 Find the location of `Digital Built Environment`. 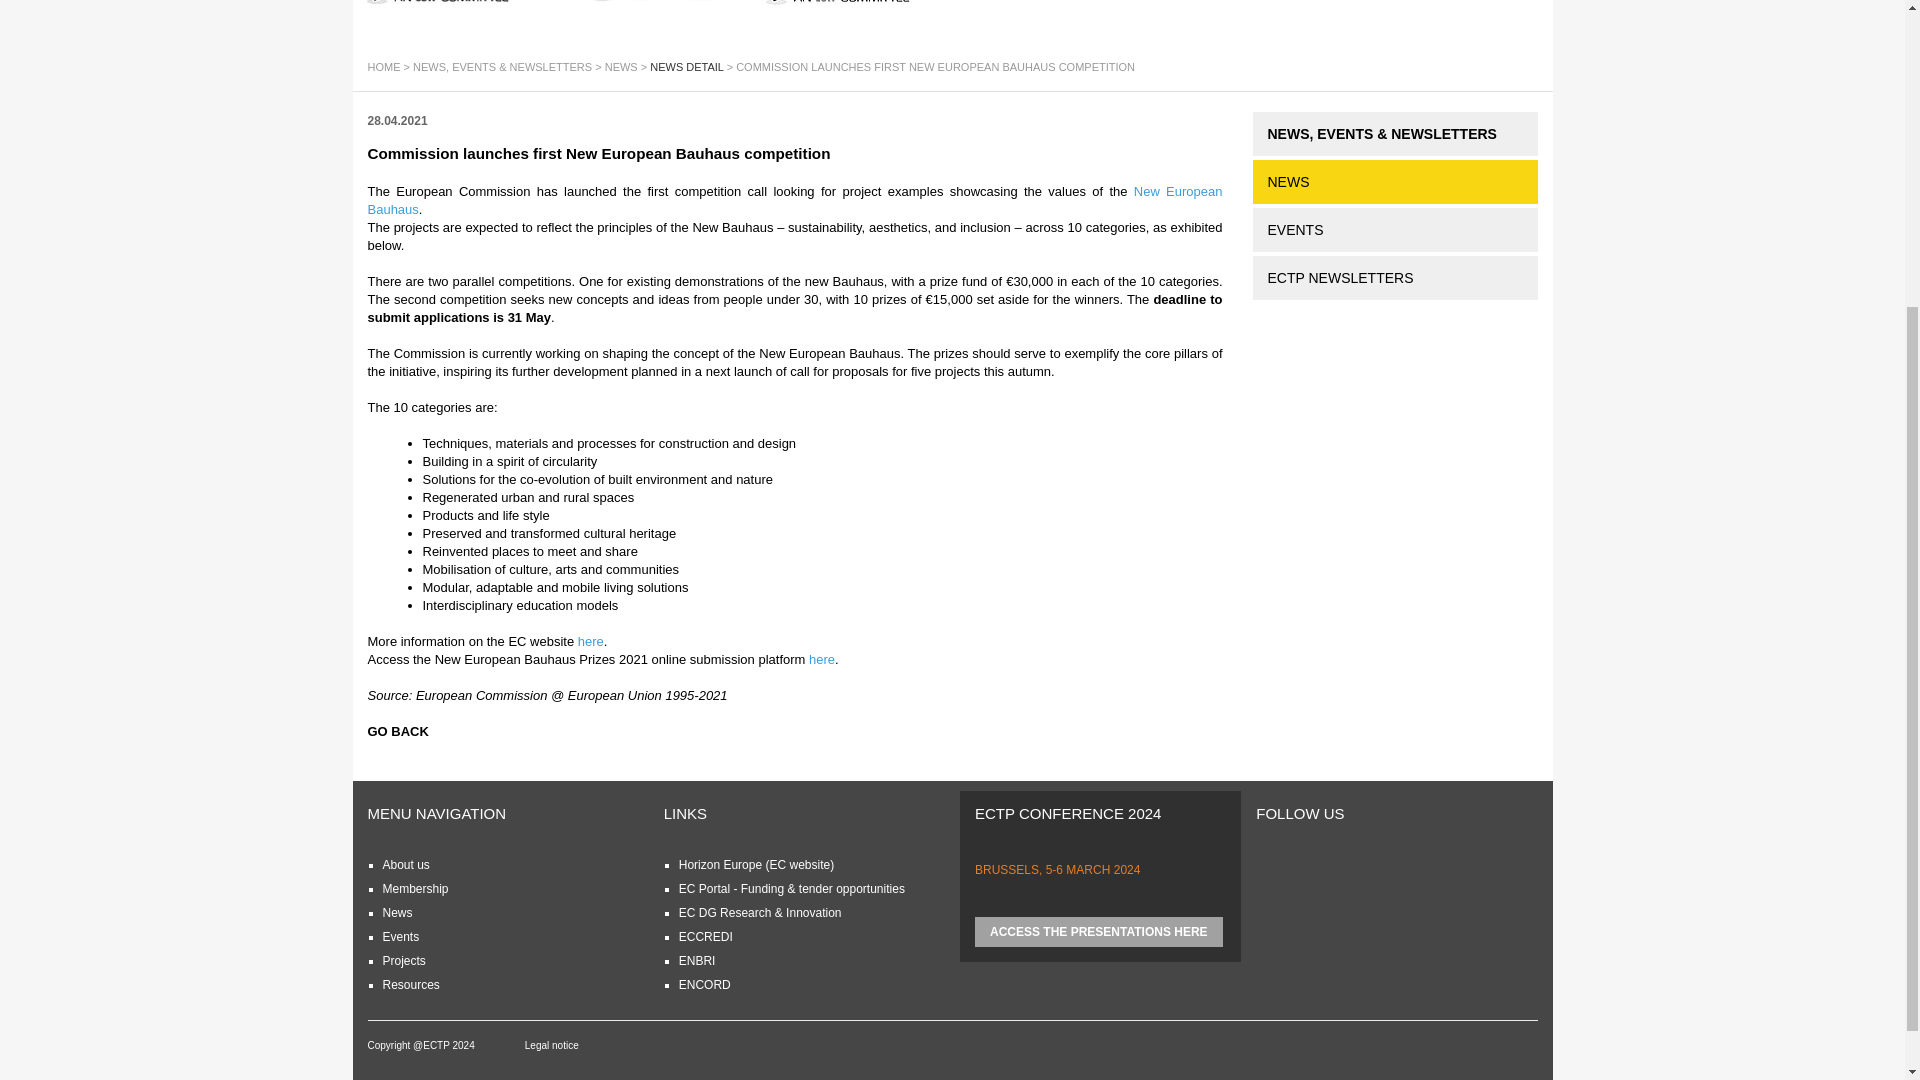

Digital Built Environment is located at coordinates (852, 7).